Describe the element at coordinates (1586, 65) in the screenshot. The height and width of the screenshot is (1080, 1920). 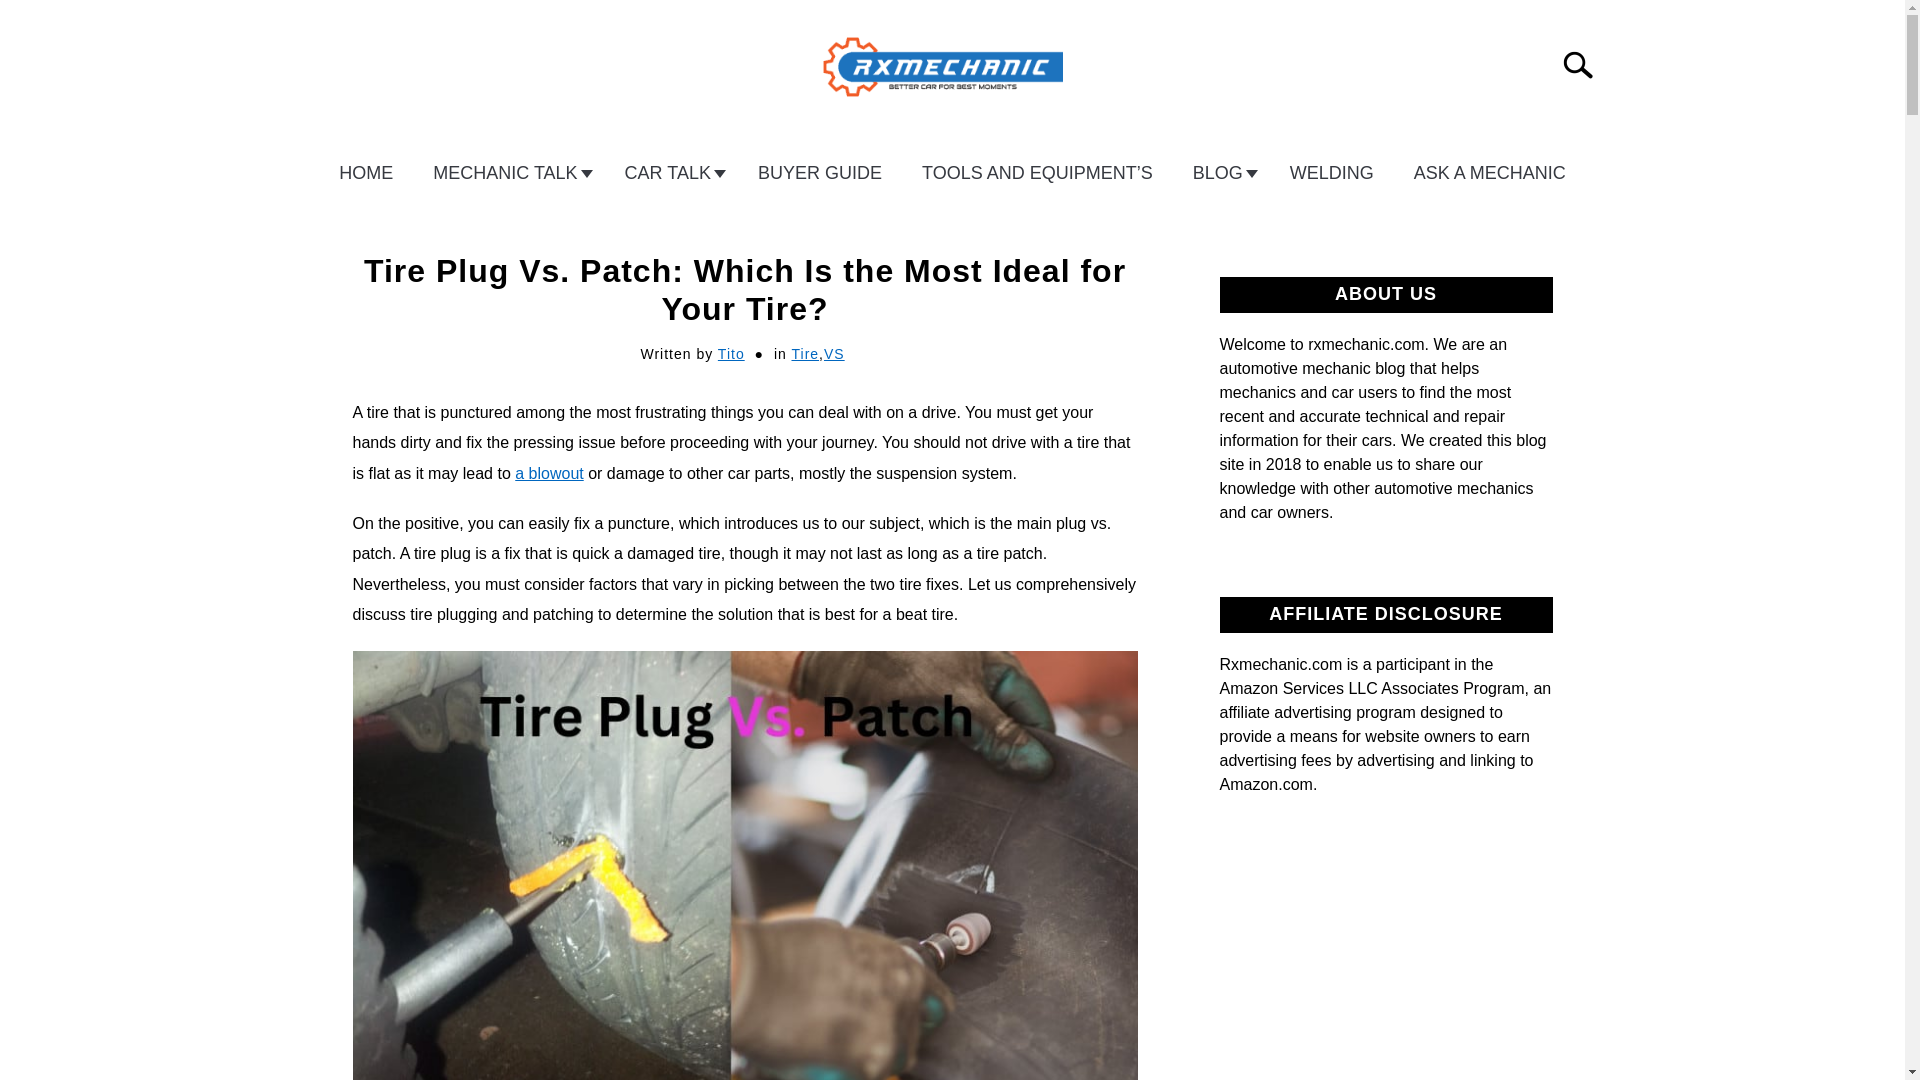
I see `Search` at that location.